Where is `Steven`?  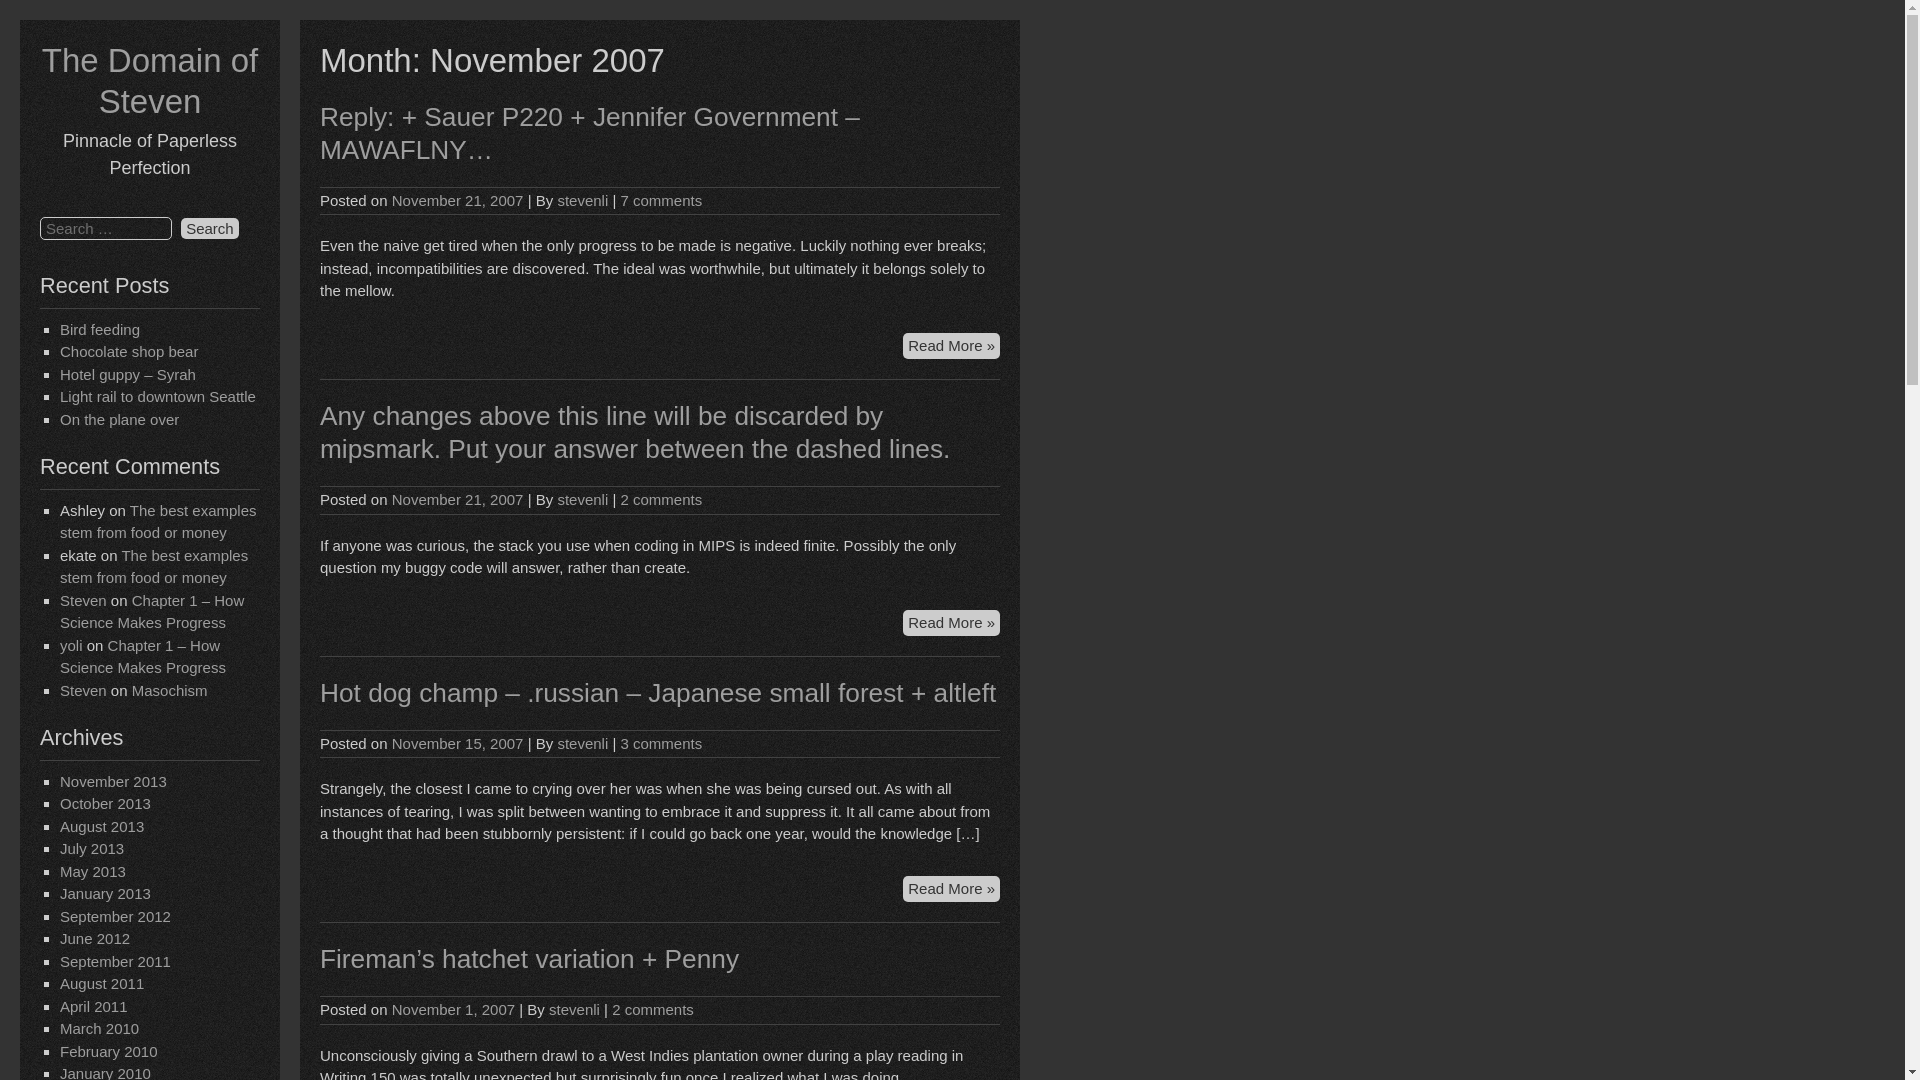 Steven is located at coordinates (83, 690).